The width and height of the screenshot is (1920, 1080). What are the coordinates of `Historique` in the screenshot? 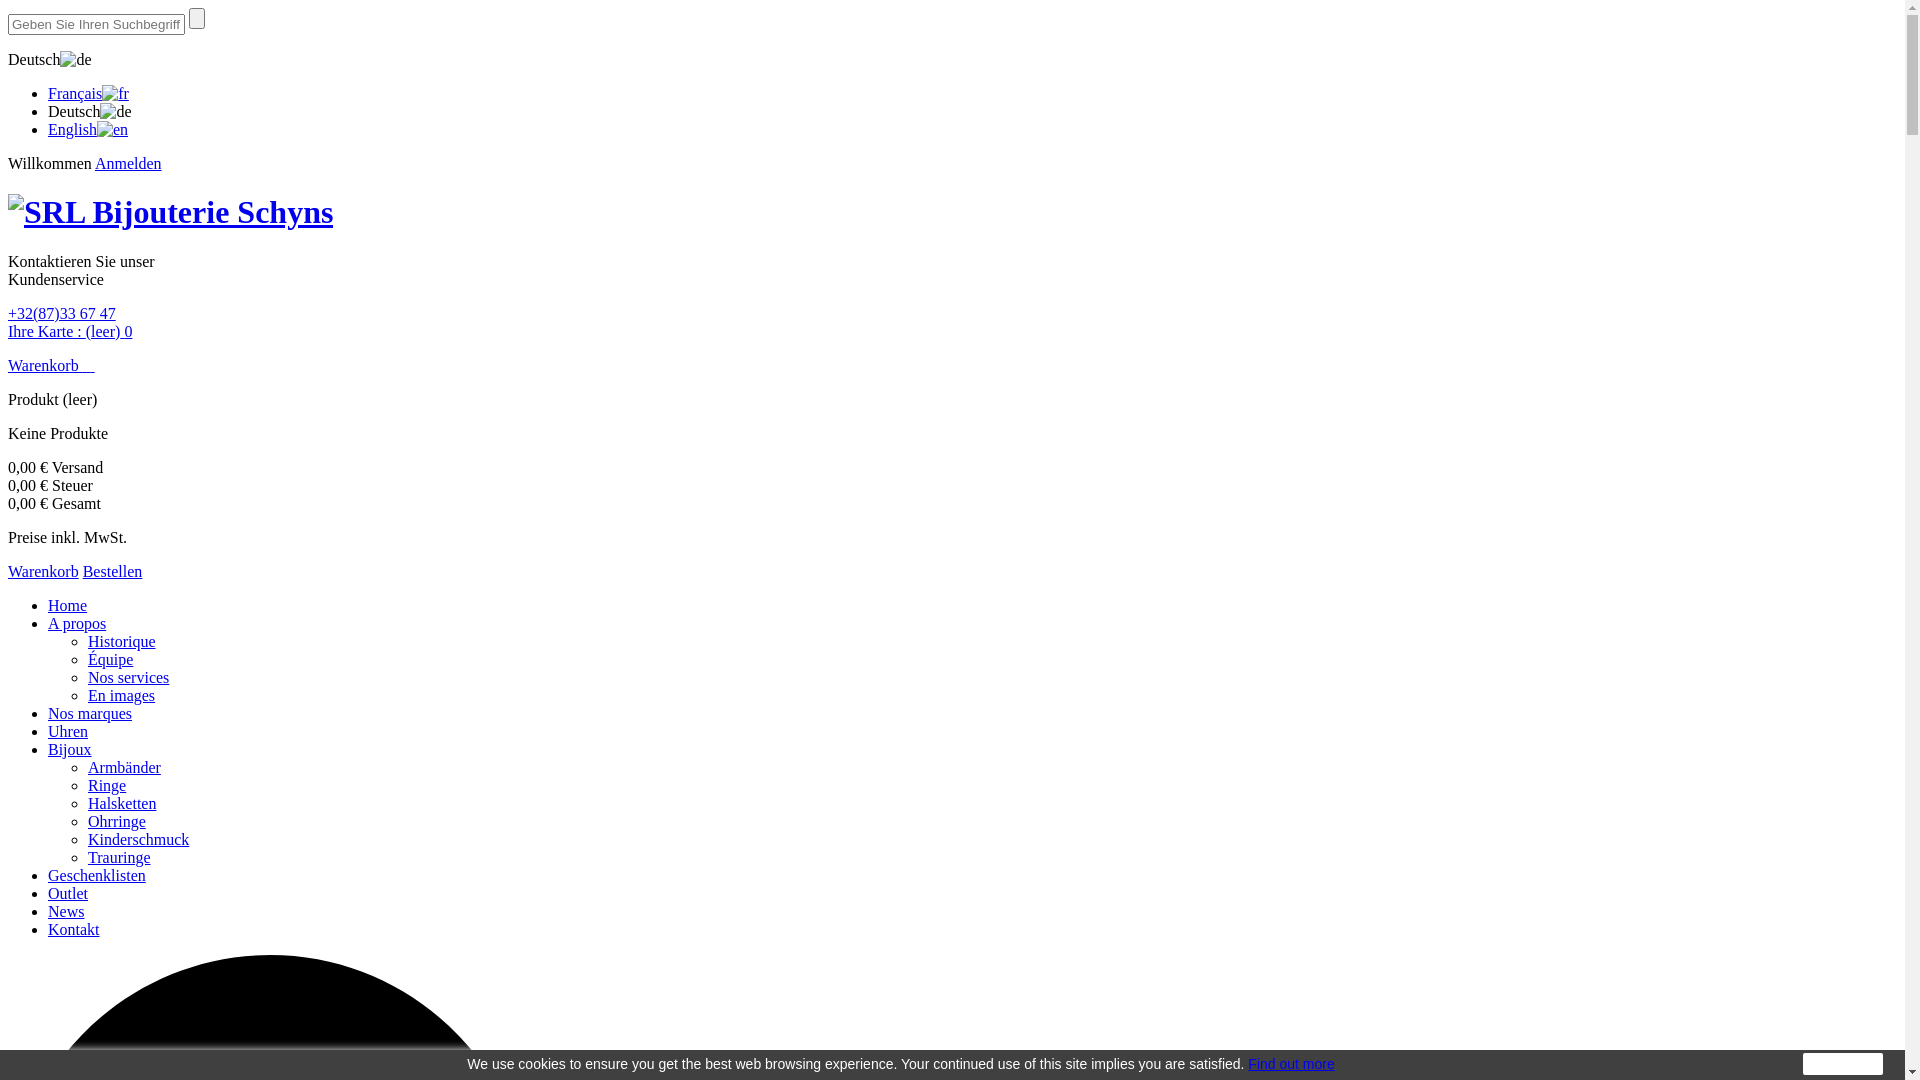 It's located at (122, 642).